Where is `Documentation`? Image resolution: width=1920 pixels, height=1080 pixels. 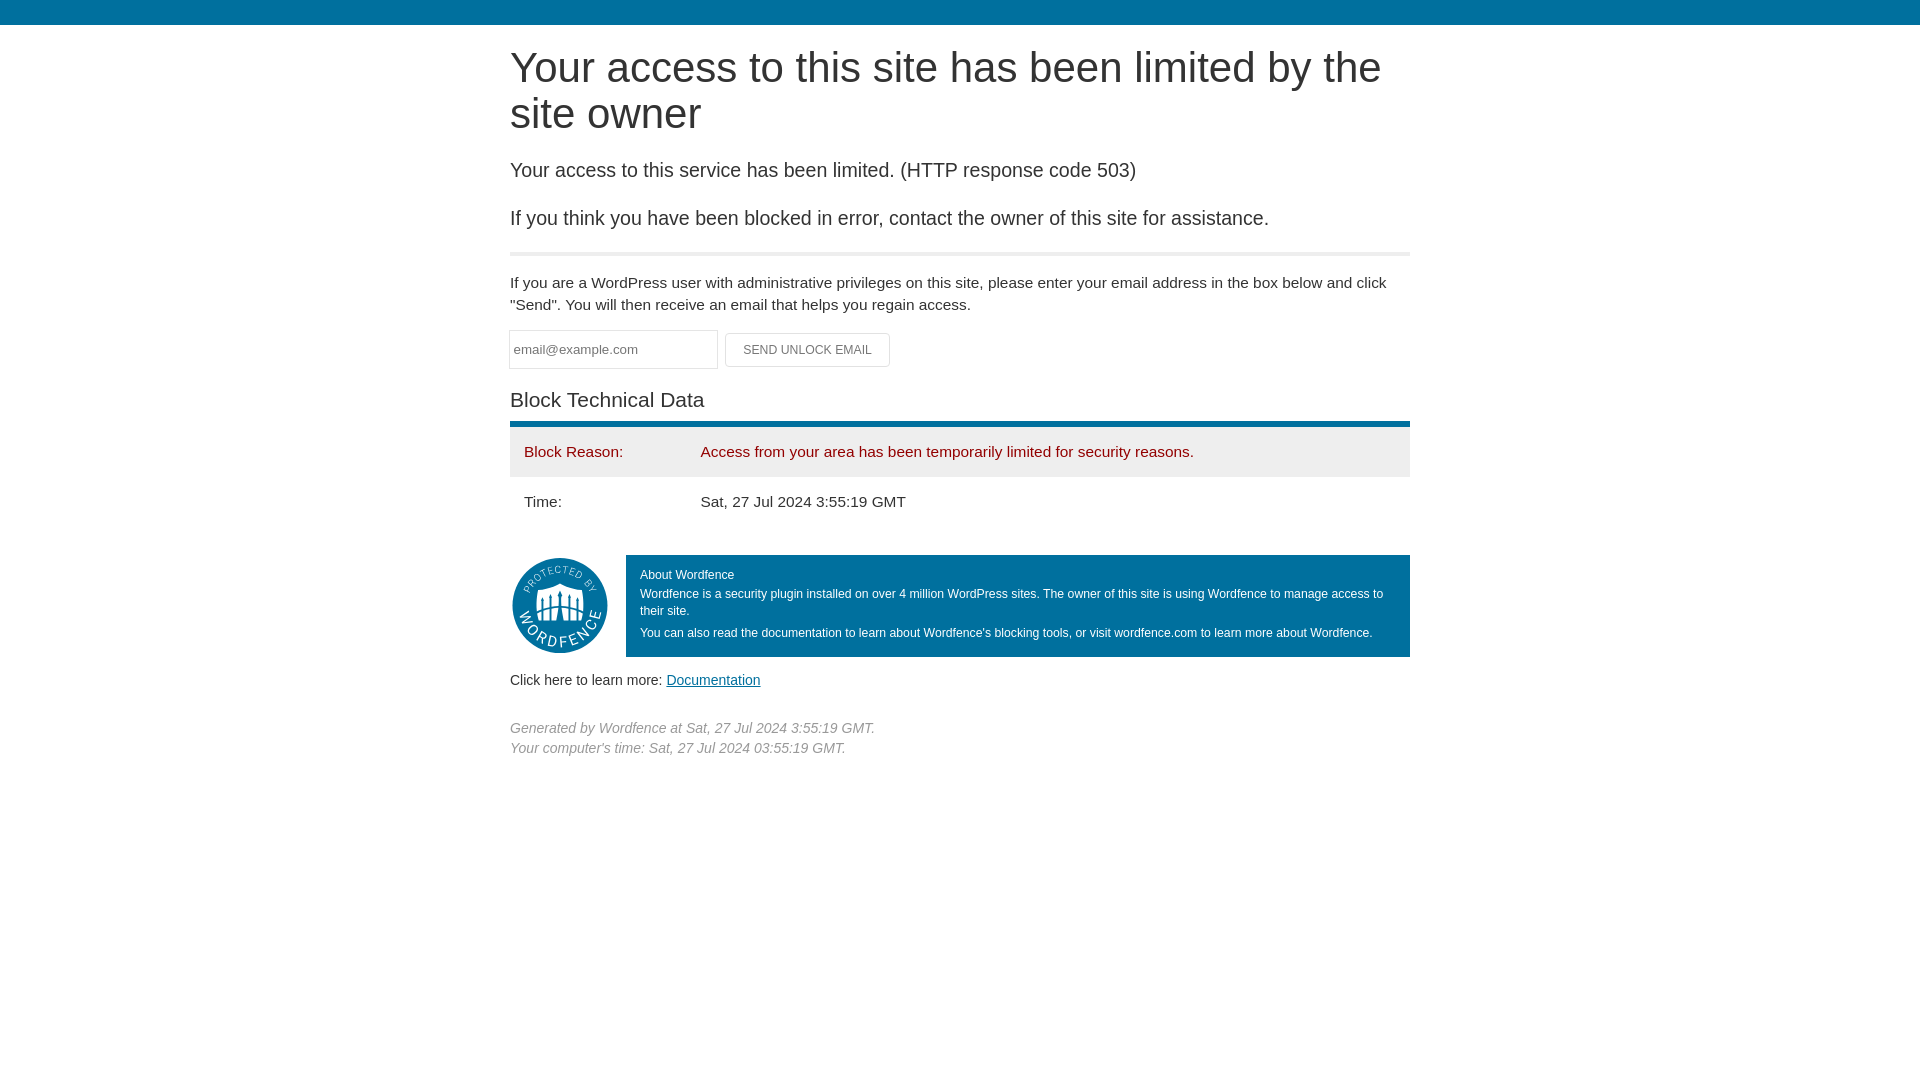
Documentation is located at coordinates (713, 679).